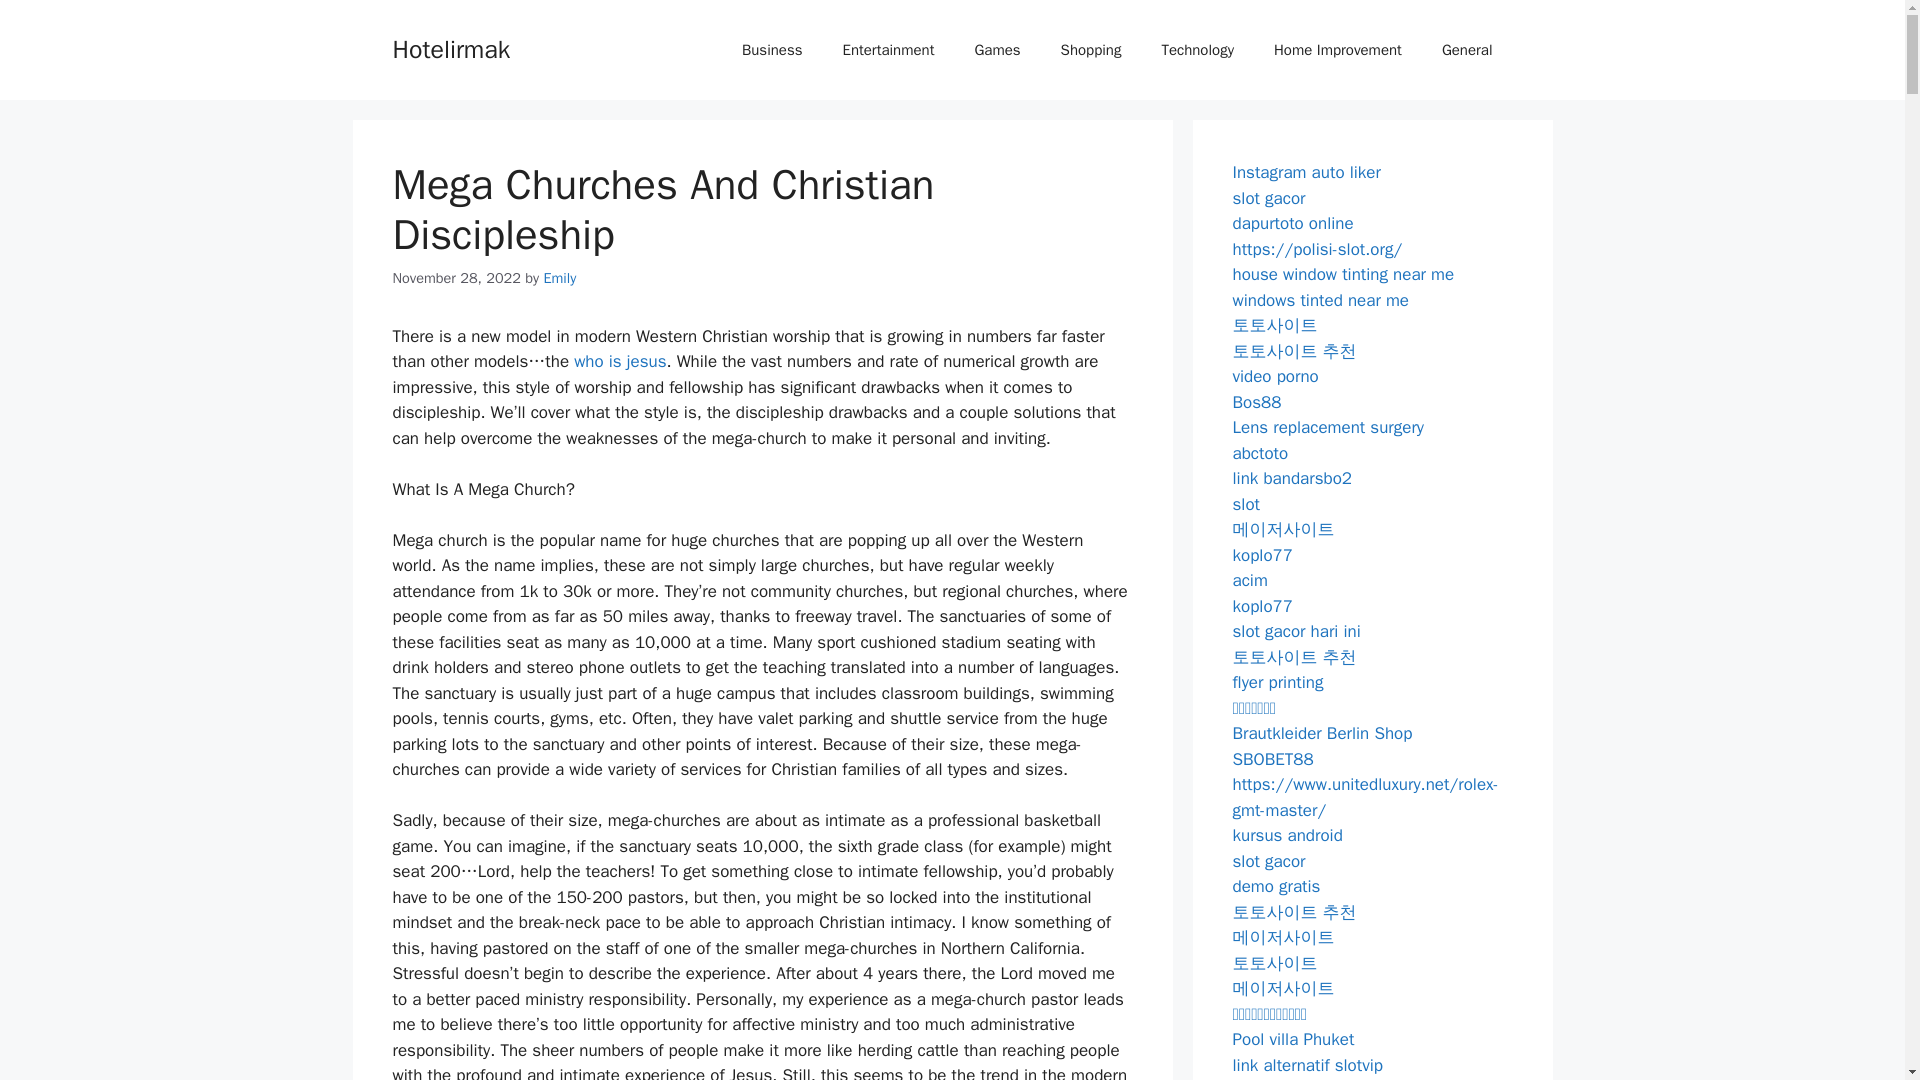  I want to click on slot gacor, so click(1268, 198).